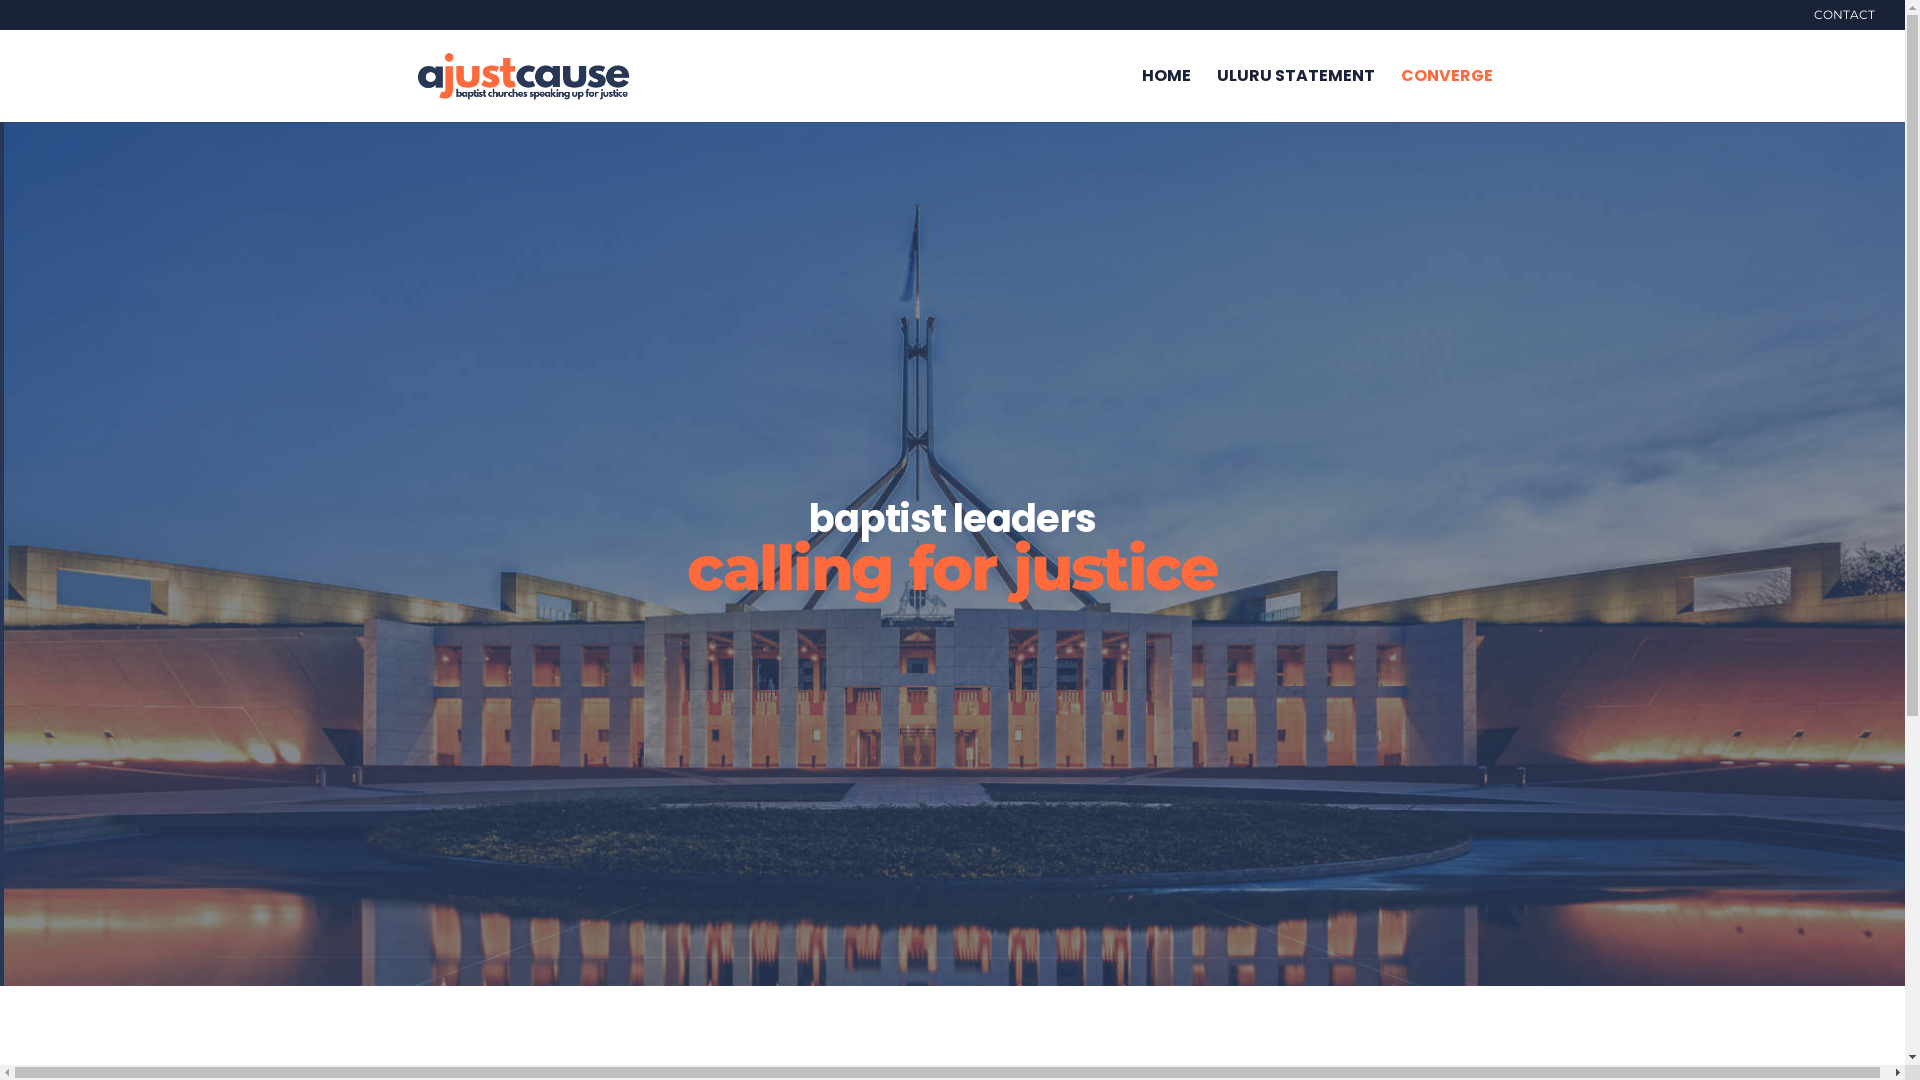  I want to click on CONTACT, so click(1844, 20).